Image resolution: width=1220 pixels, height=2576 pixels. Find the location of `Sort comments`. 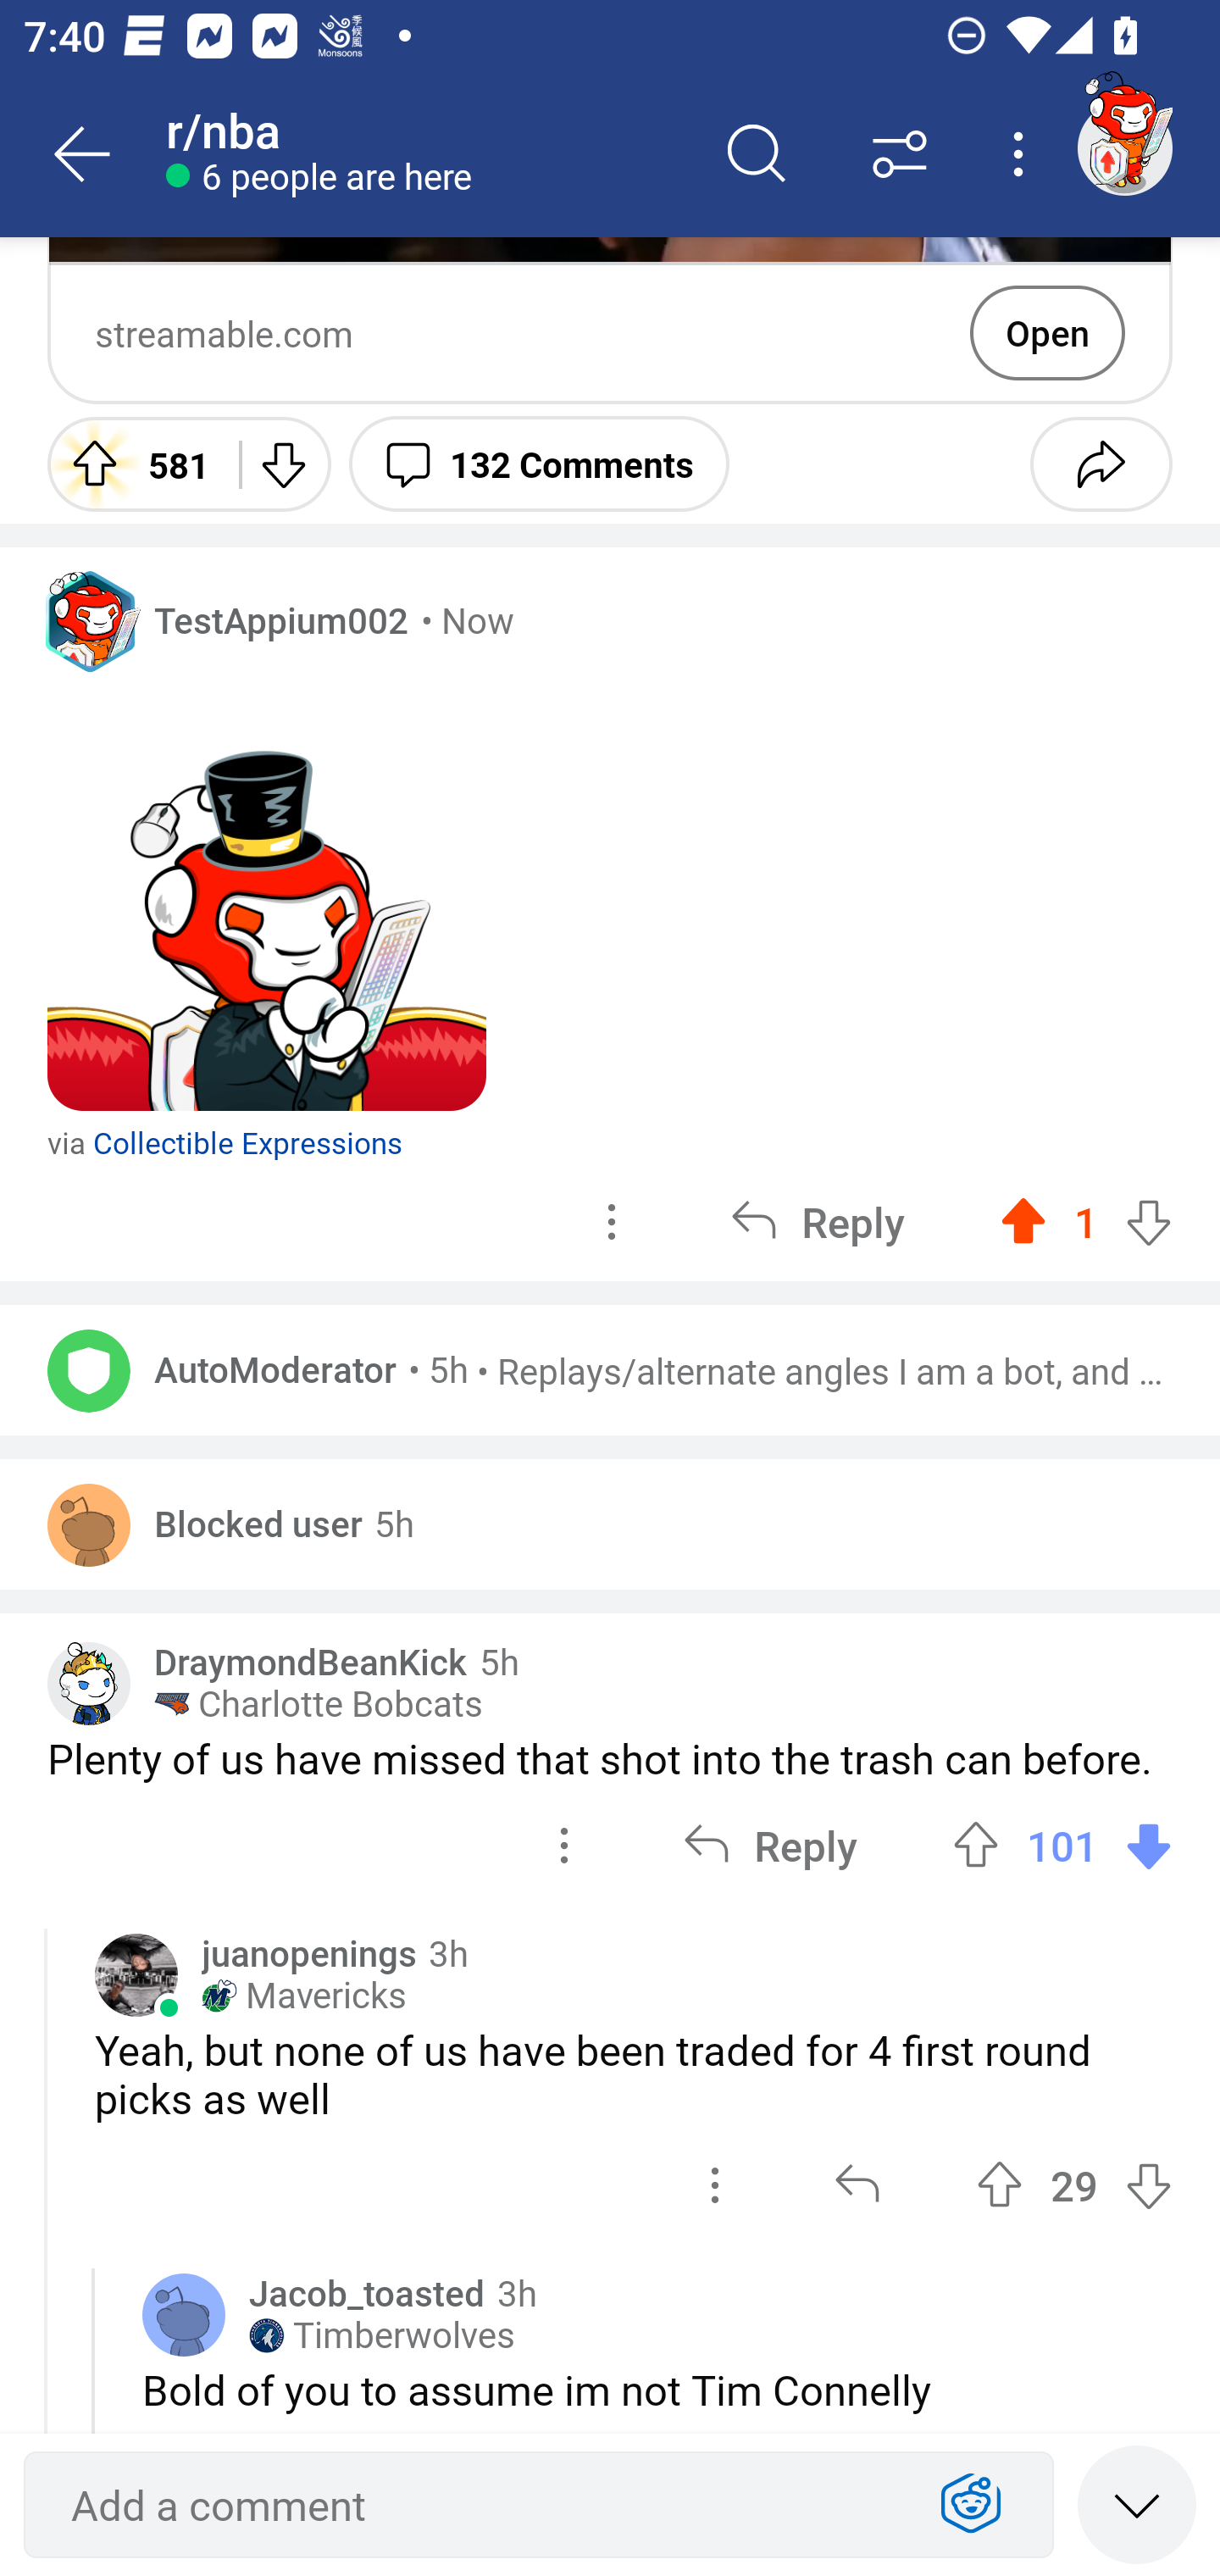

Sort comments is located at coordinates (900, 154).